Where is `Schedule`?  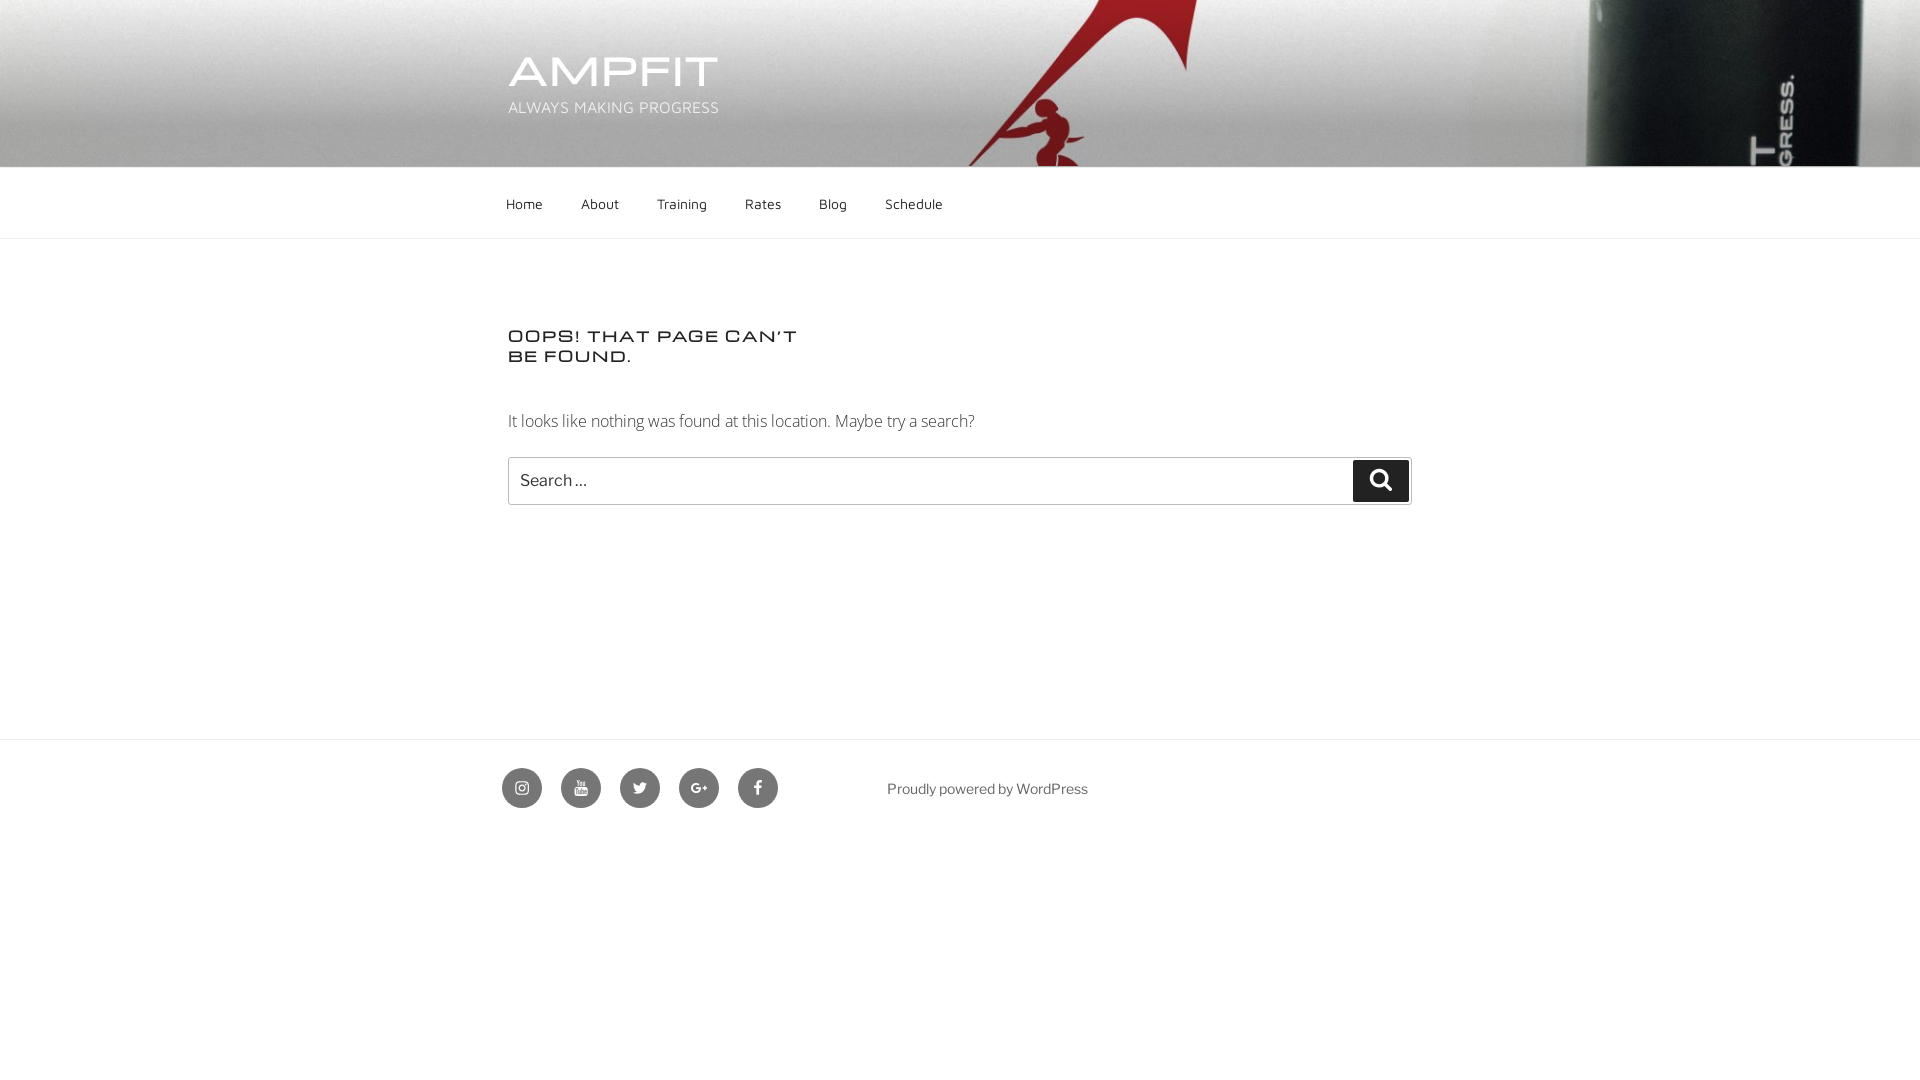
Schedule is located at coordinates (914, 202).